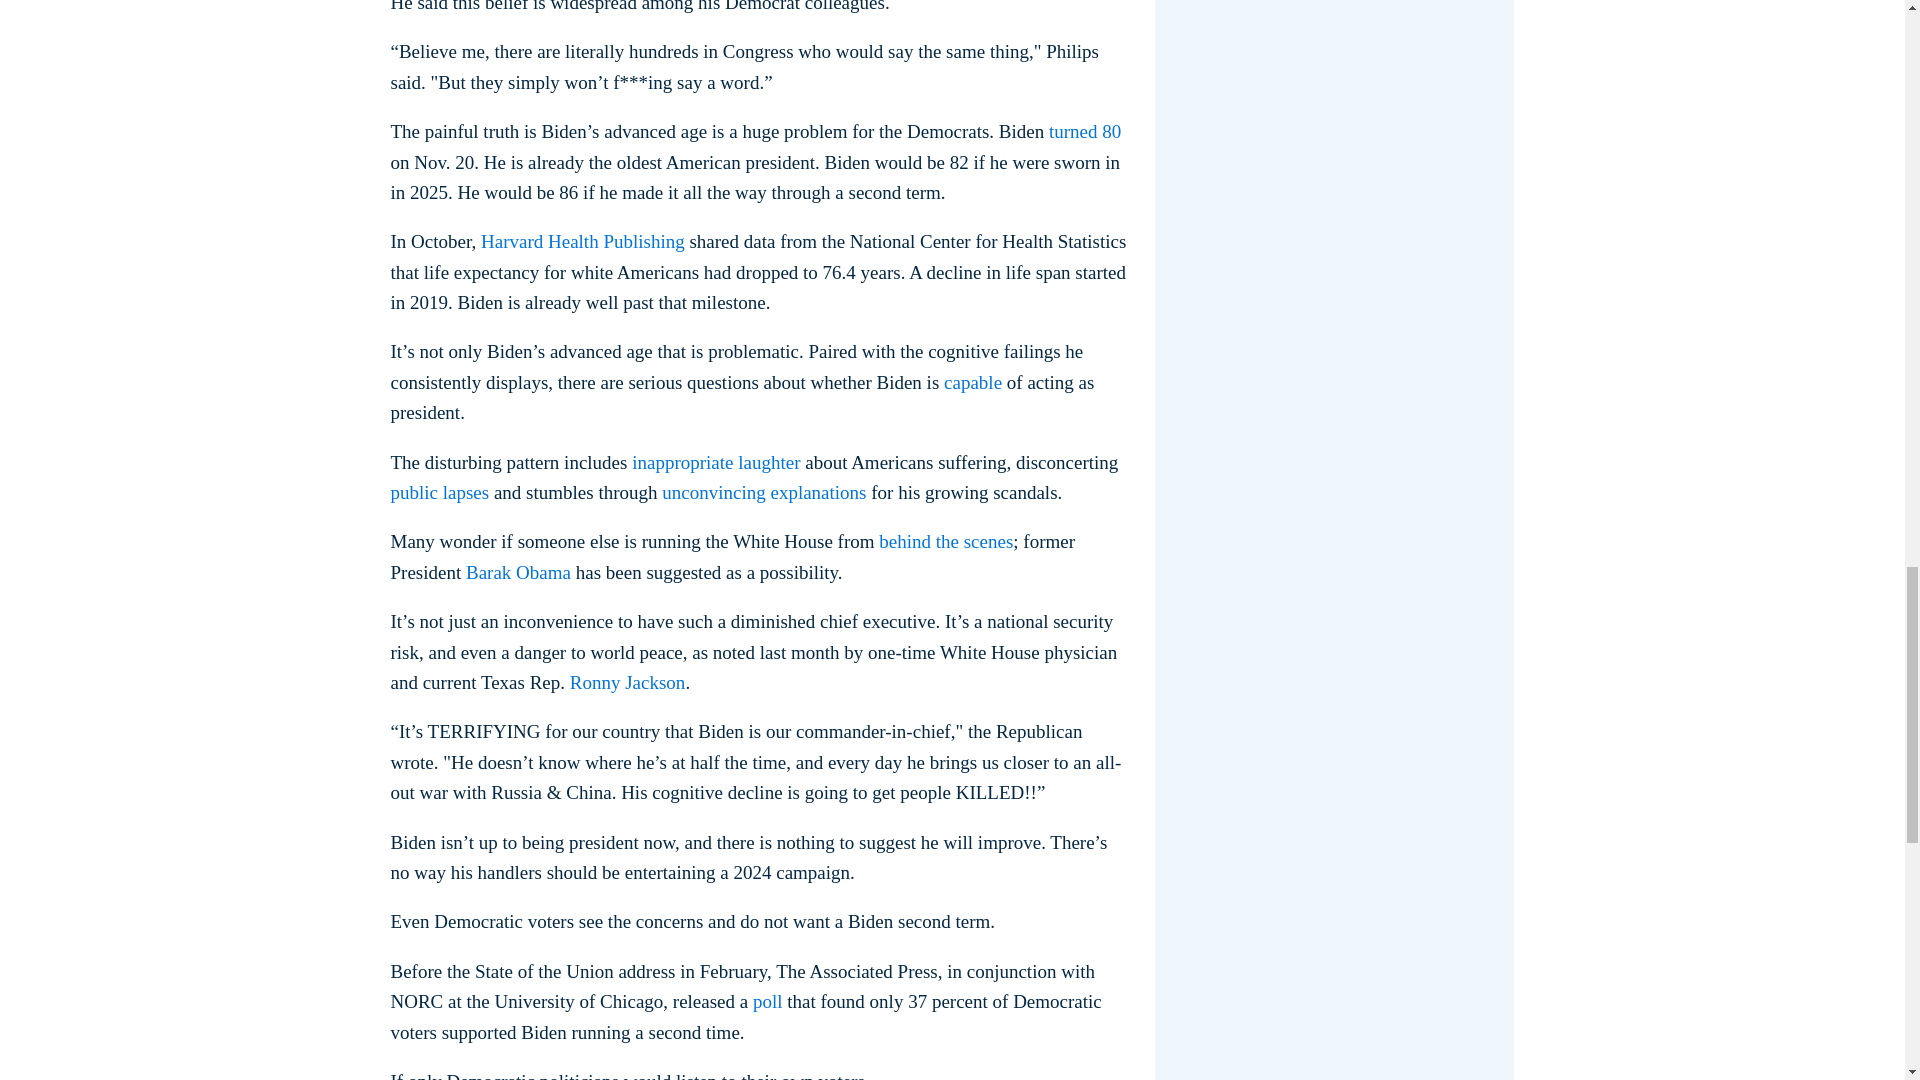 The image size is (1920, 1080). What do you see at coordinates (439, 492) in the screenshot?
I see `public lapses` at bounding box center [439, 492].